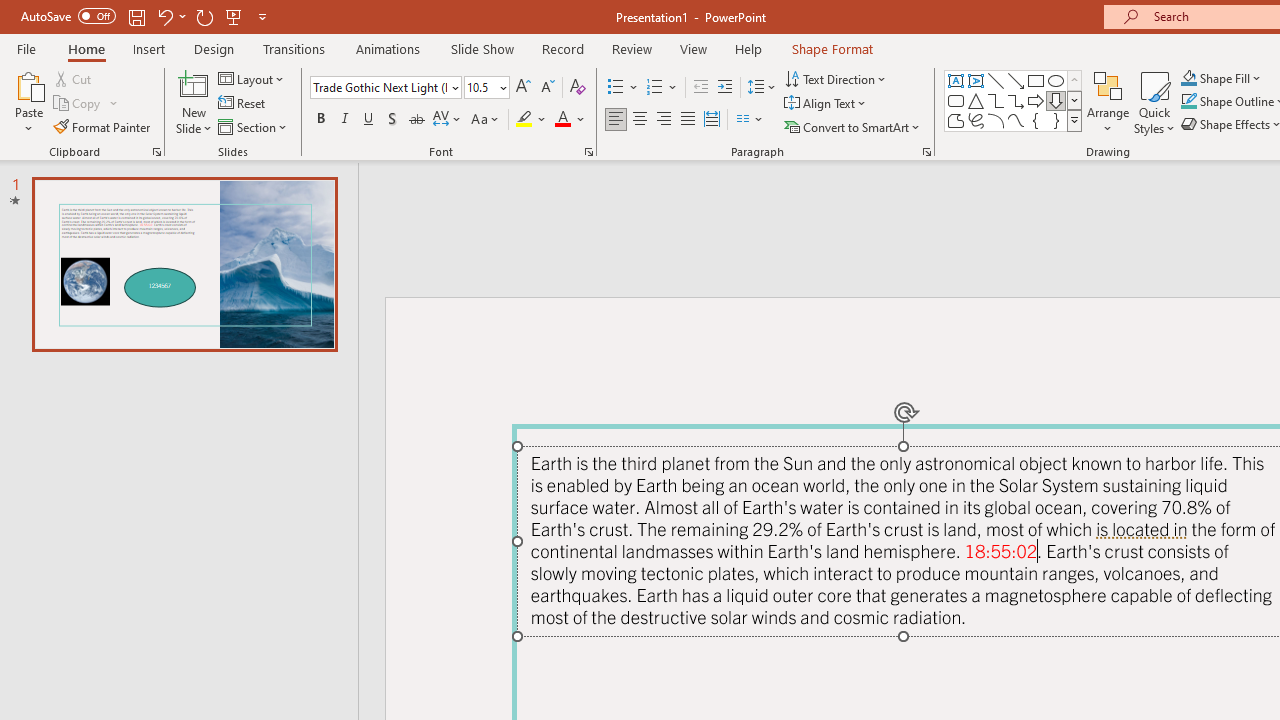 The width and height of the screenshot is (1280, 720). I want to click on Shape Outline Teal, Accent 1, so click(1188, 102).